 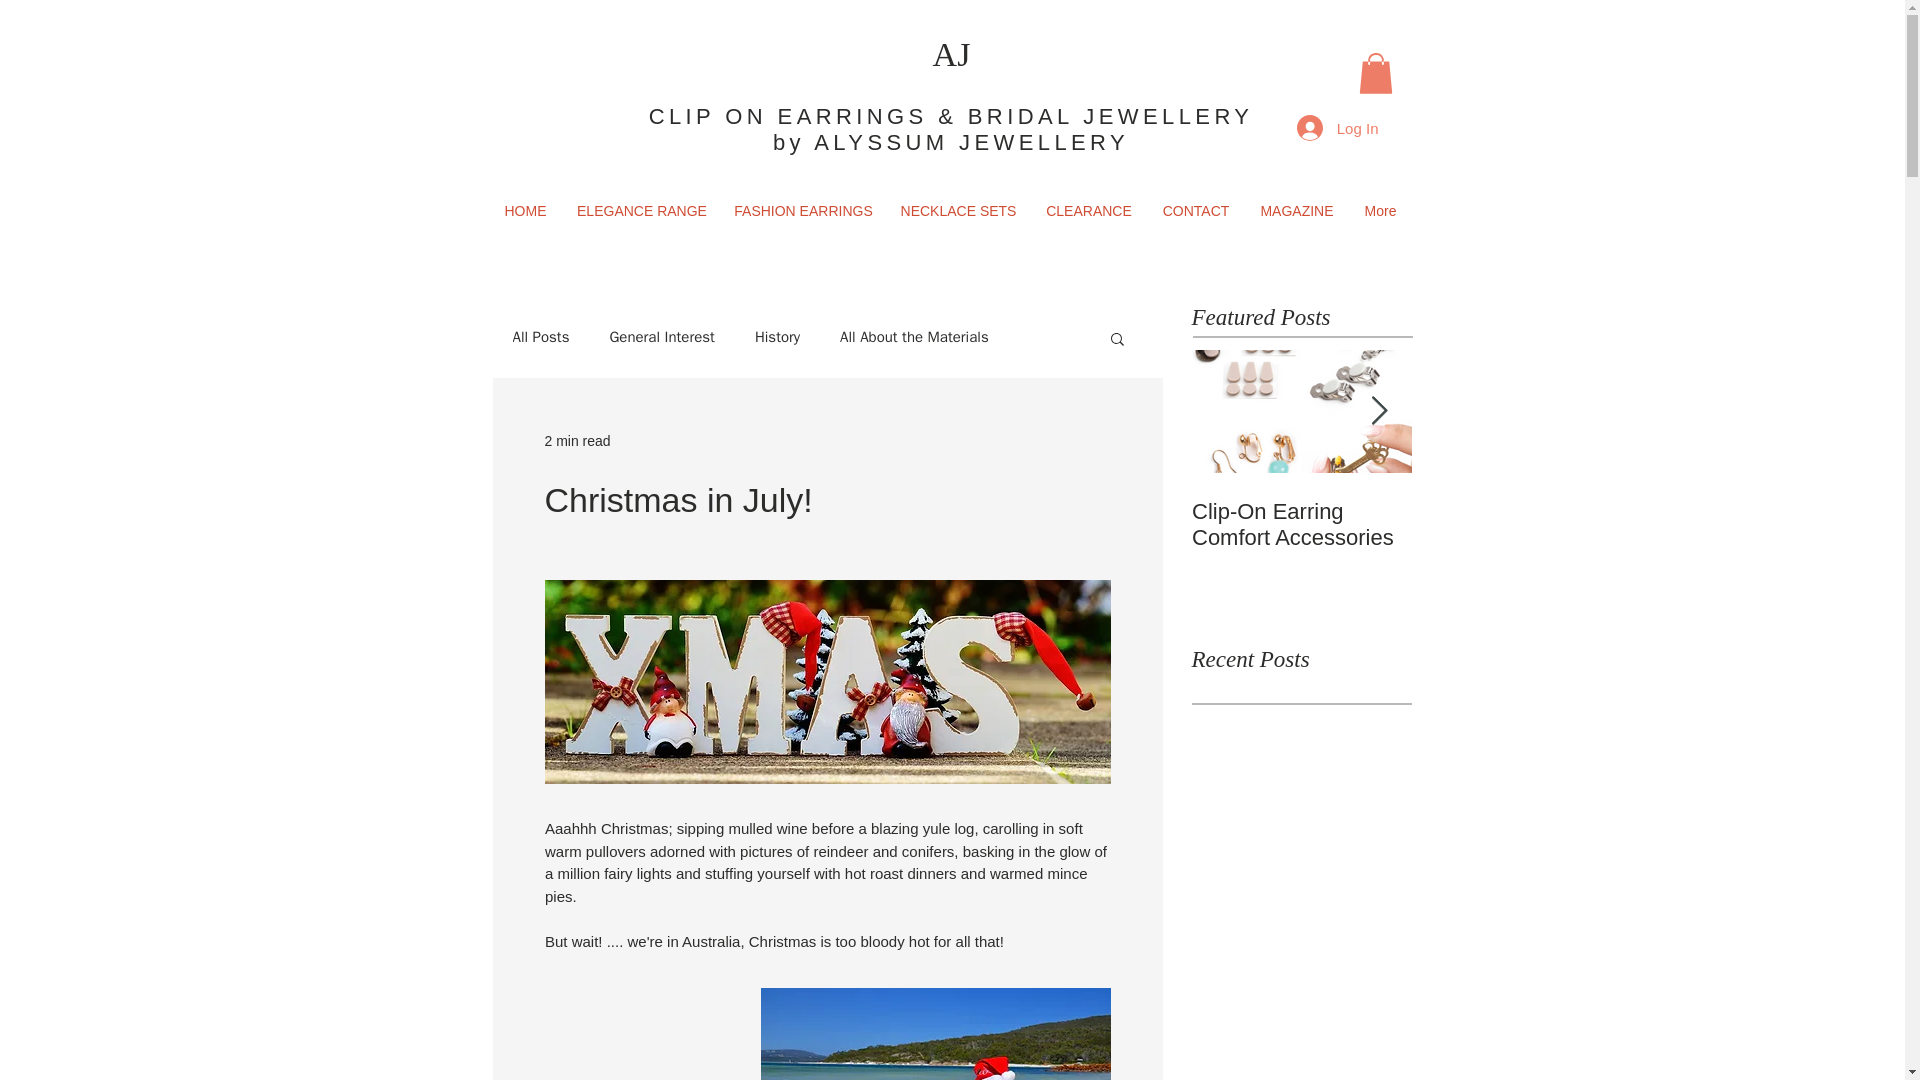 What do you see at coordinates (958, 210) in the screenshot?
I see `NECKLACE SETS` at bounding box center [958, 210].